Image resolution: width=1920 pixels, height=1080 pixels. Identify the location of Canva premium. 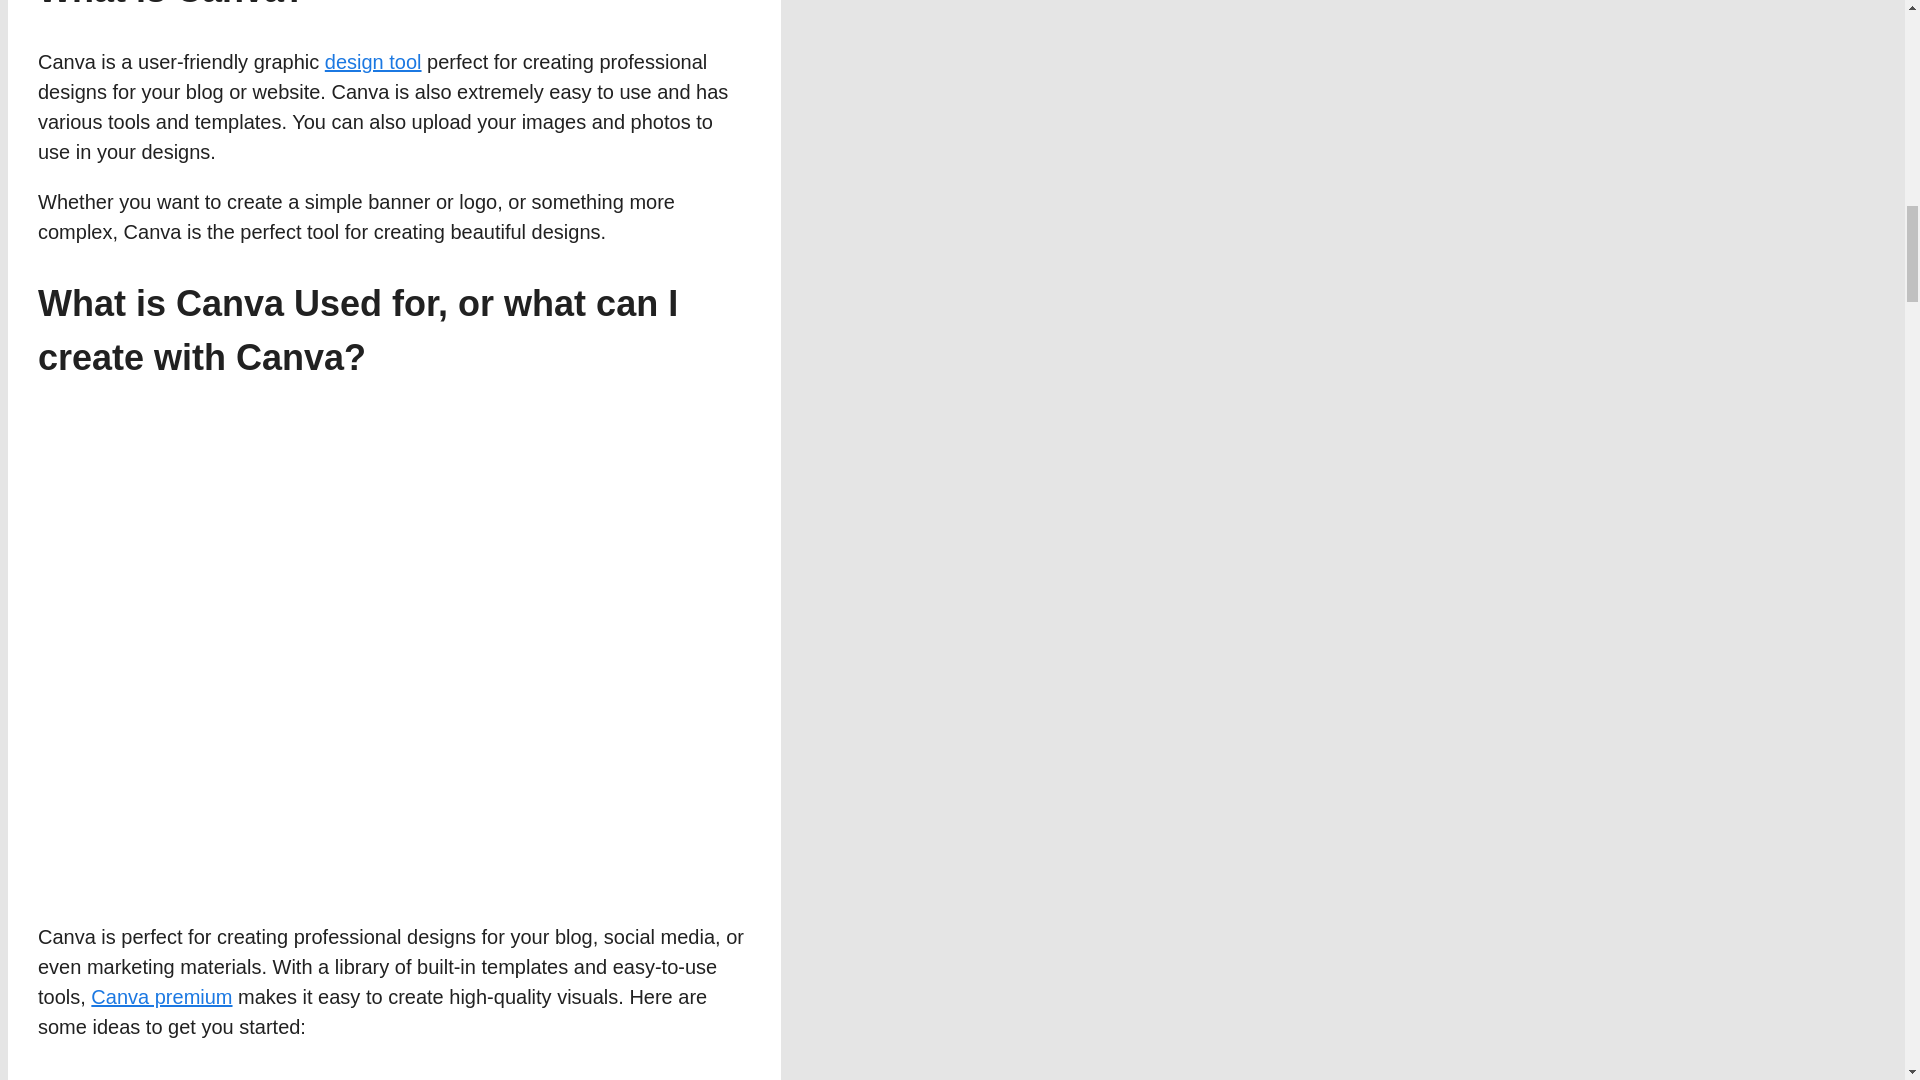
(161, 996).